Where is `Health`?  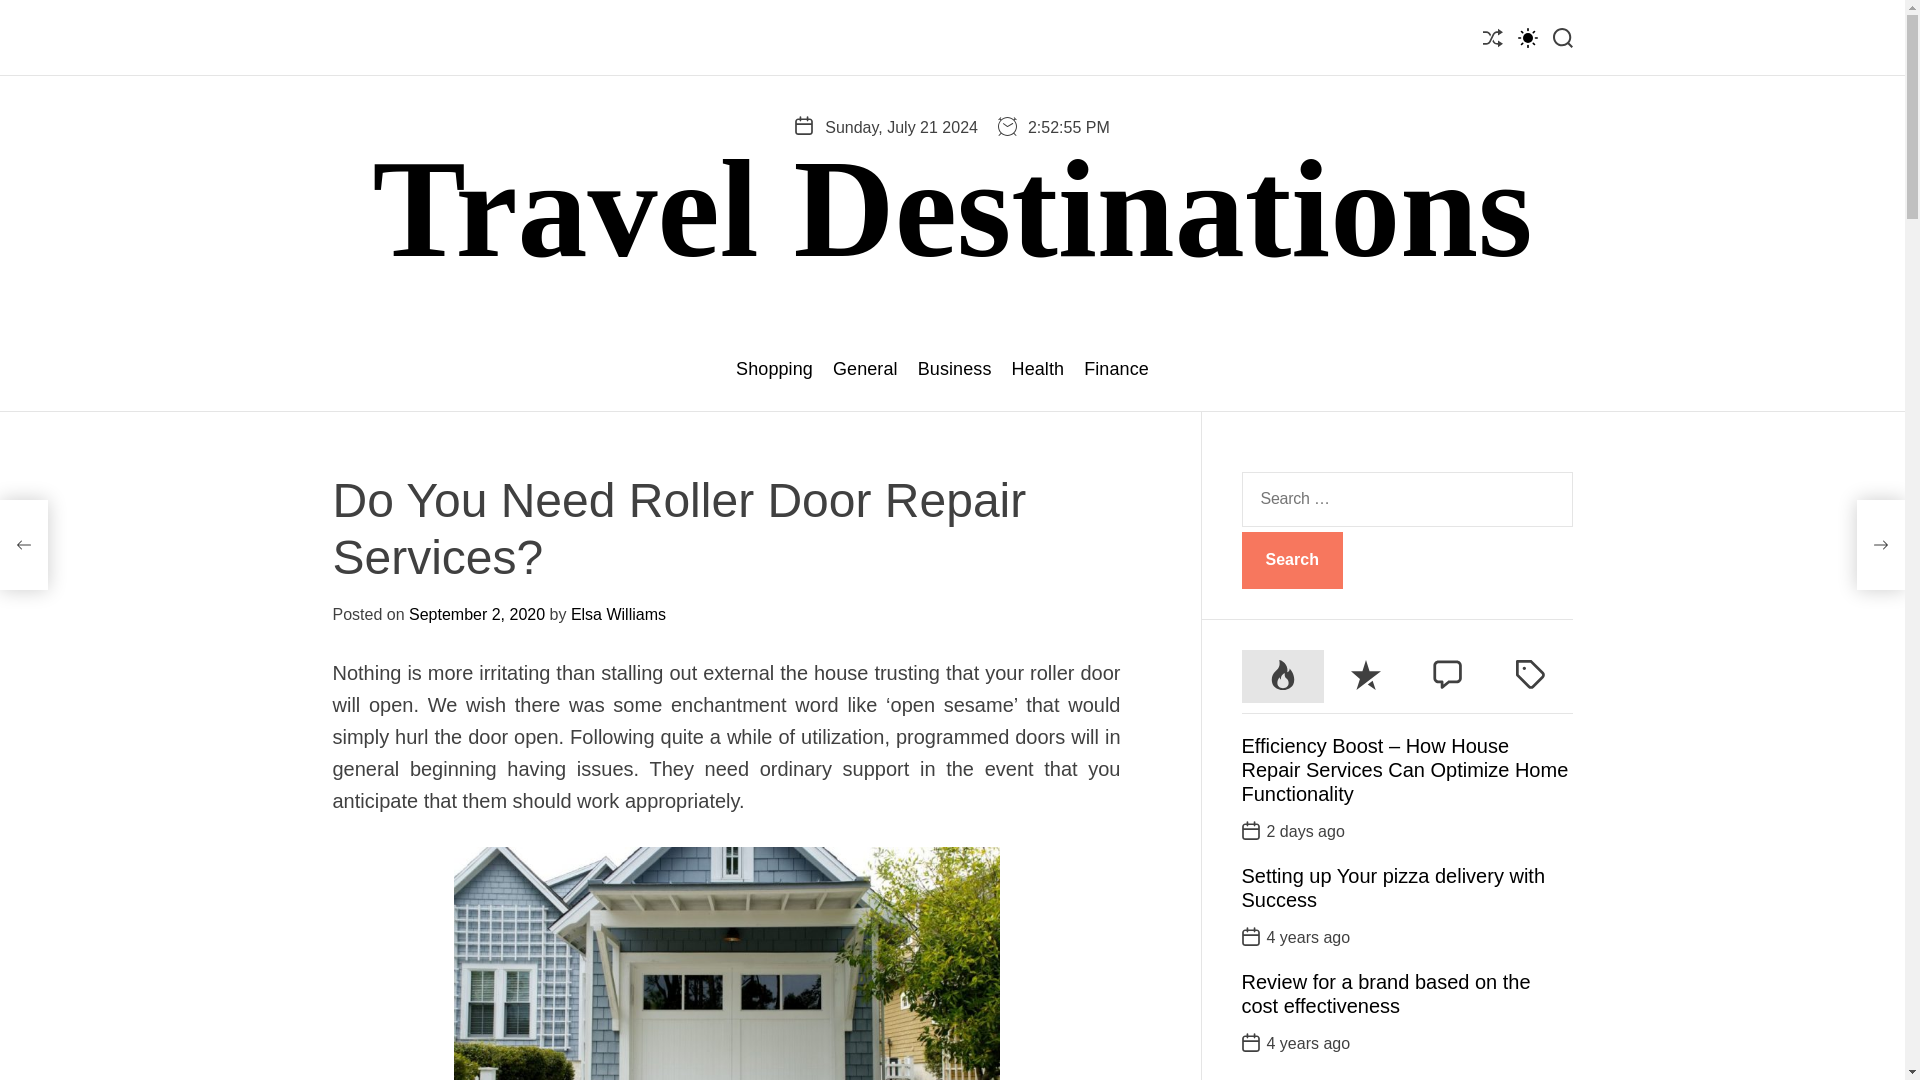 Health is located at coordinates (1038, 369).